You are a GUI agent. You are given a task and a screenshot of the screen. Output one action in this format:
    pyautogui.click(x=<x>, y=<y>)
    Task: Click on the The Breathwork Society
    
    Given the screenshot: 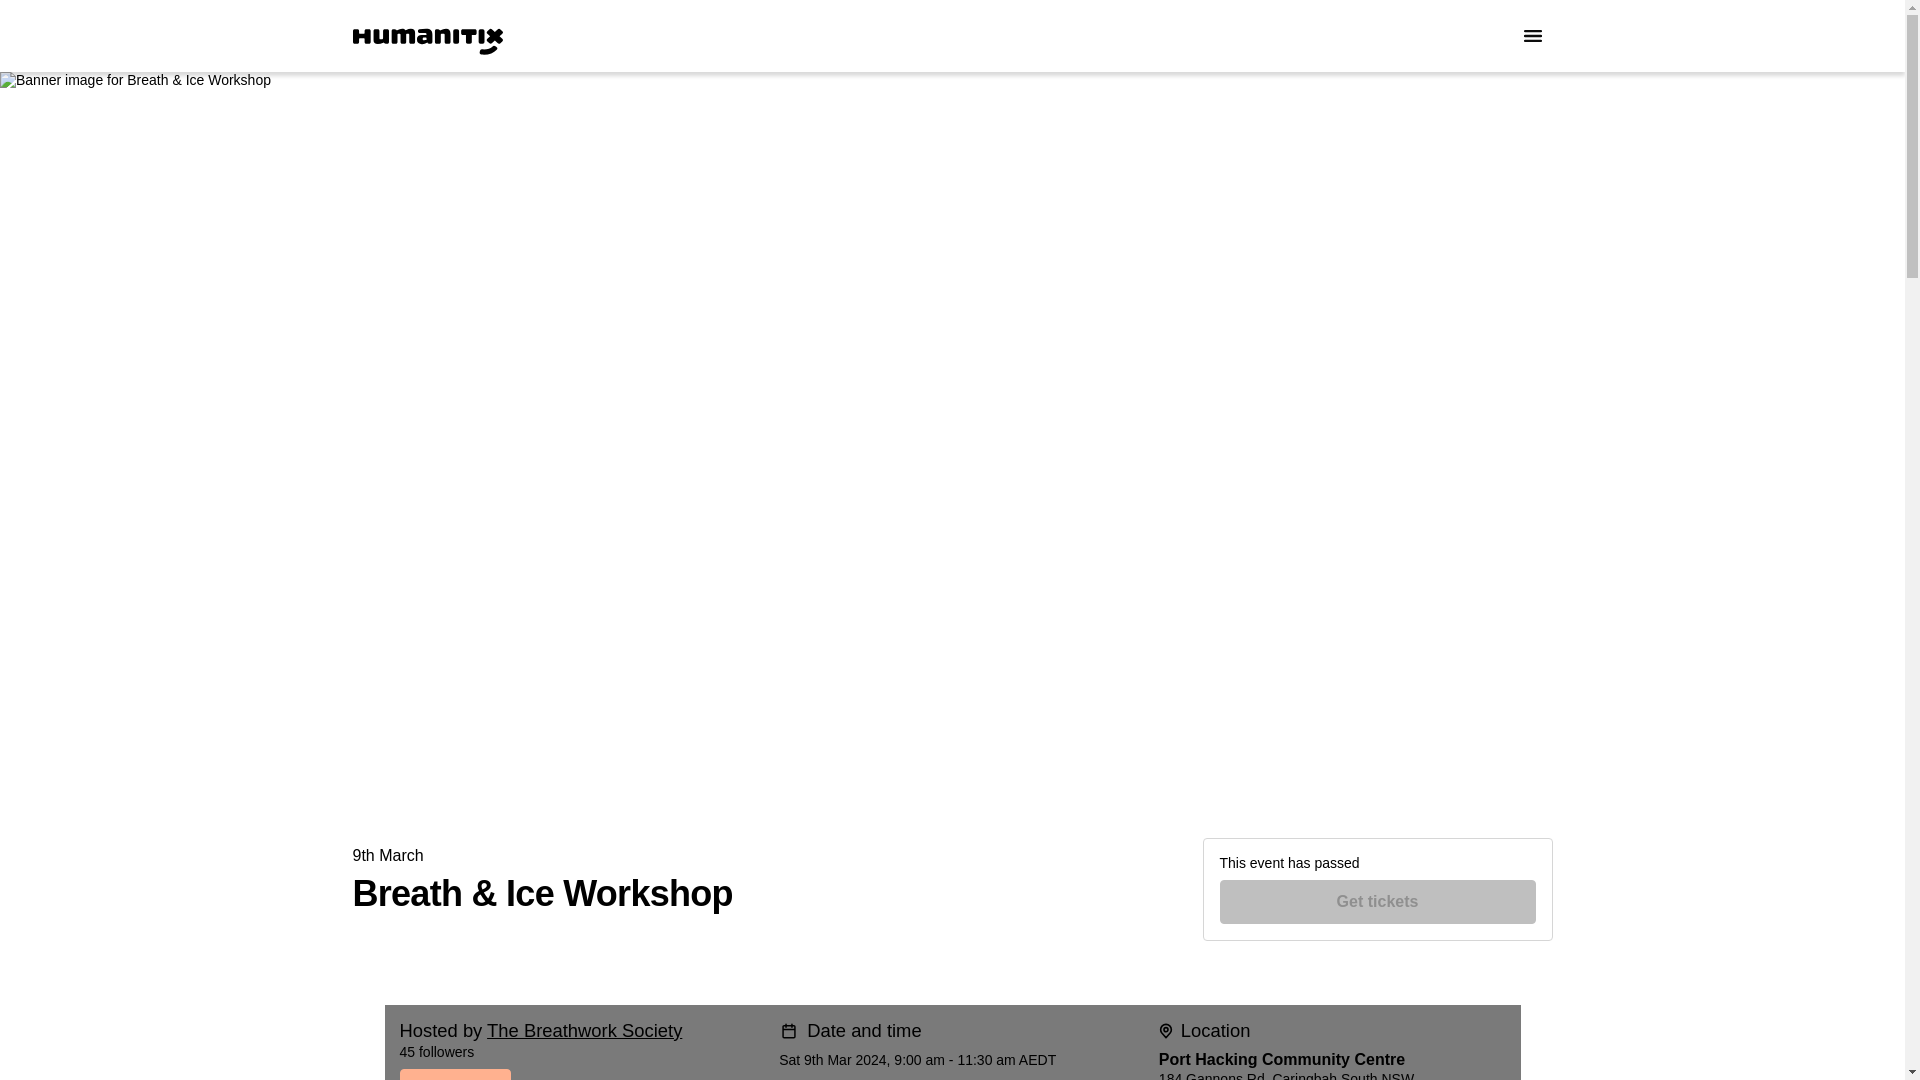 What is the action you would take?
    pyautogui.click(x=584, y=1030)
    